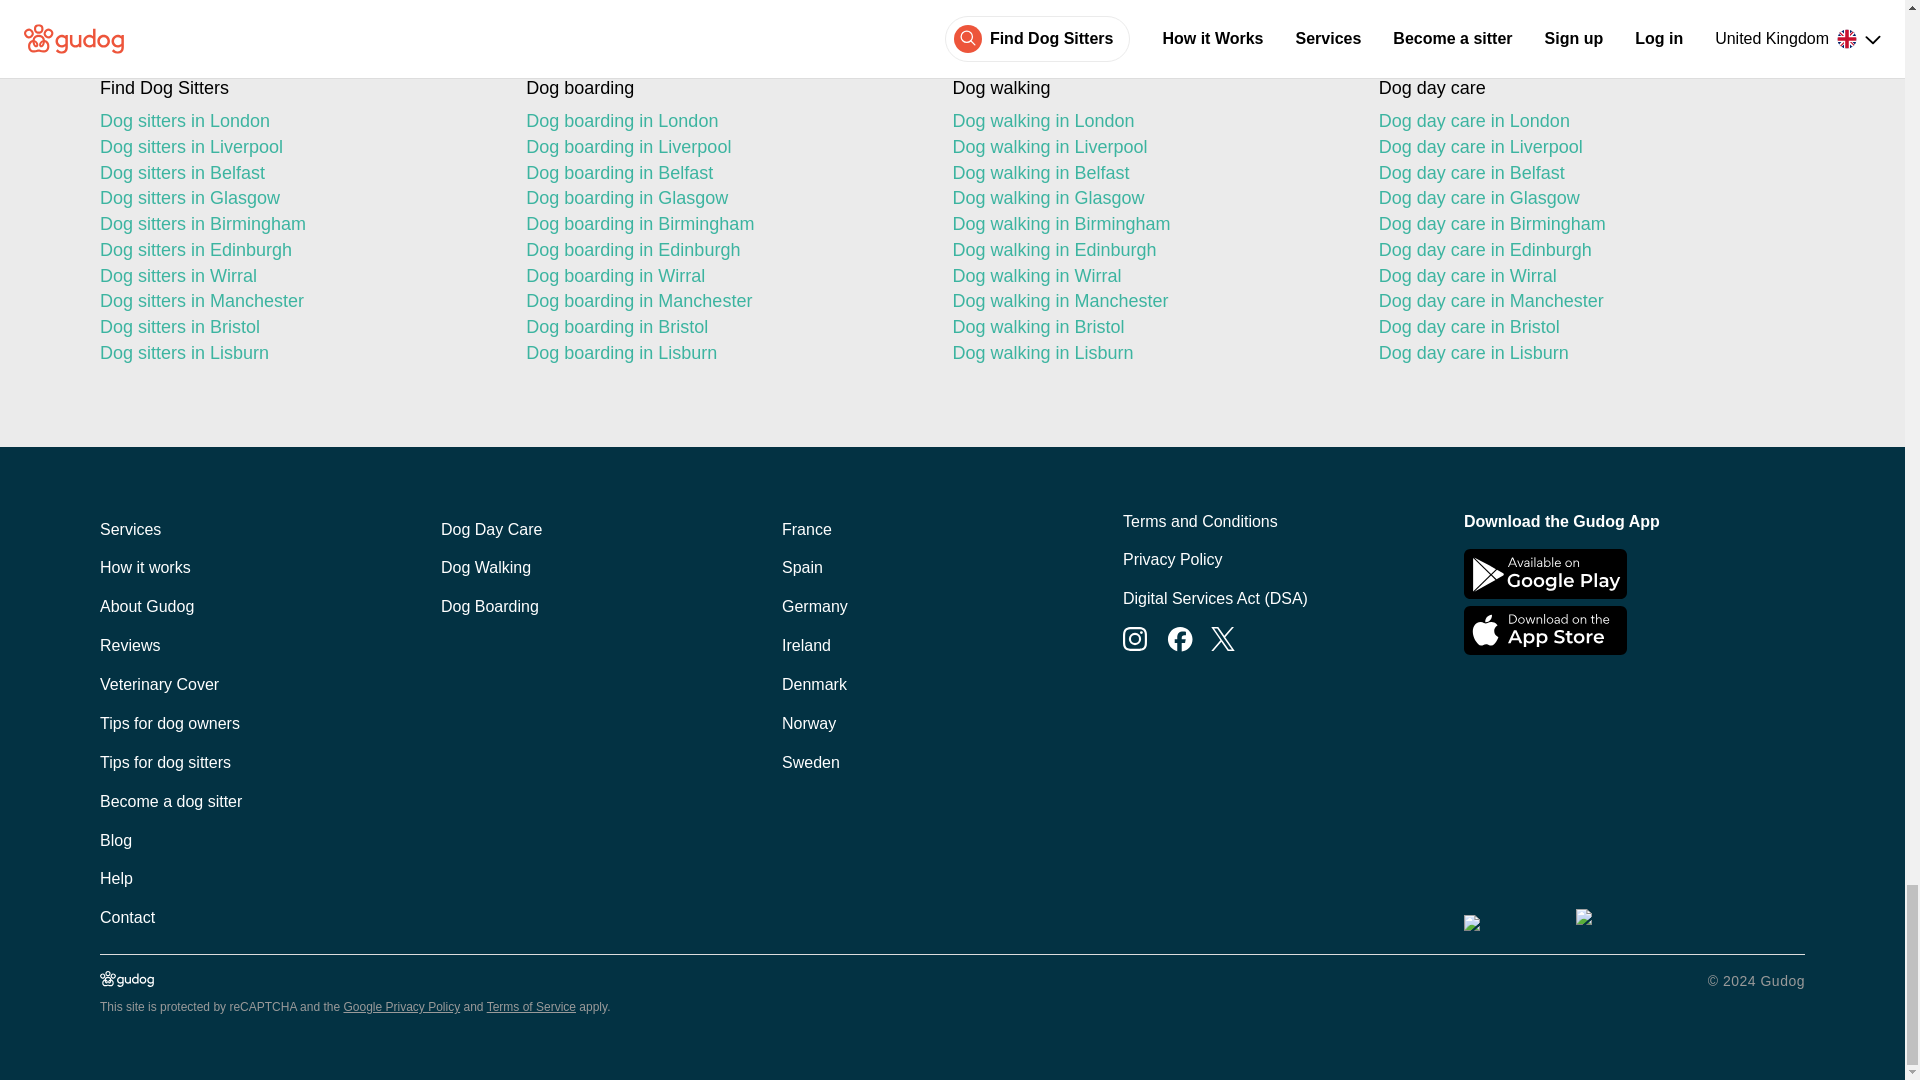 This screenshot has width=1920, height=1080. Describe the element at coordinates (296, 173) in the screenshot. I see `Dog sitters in Belfast` at that location.